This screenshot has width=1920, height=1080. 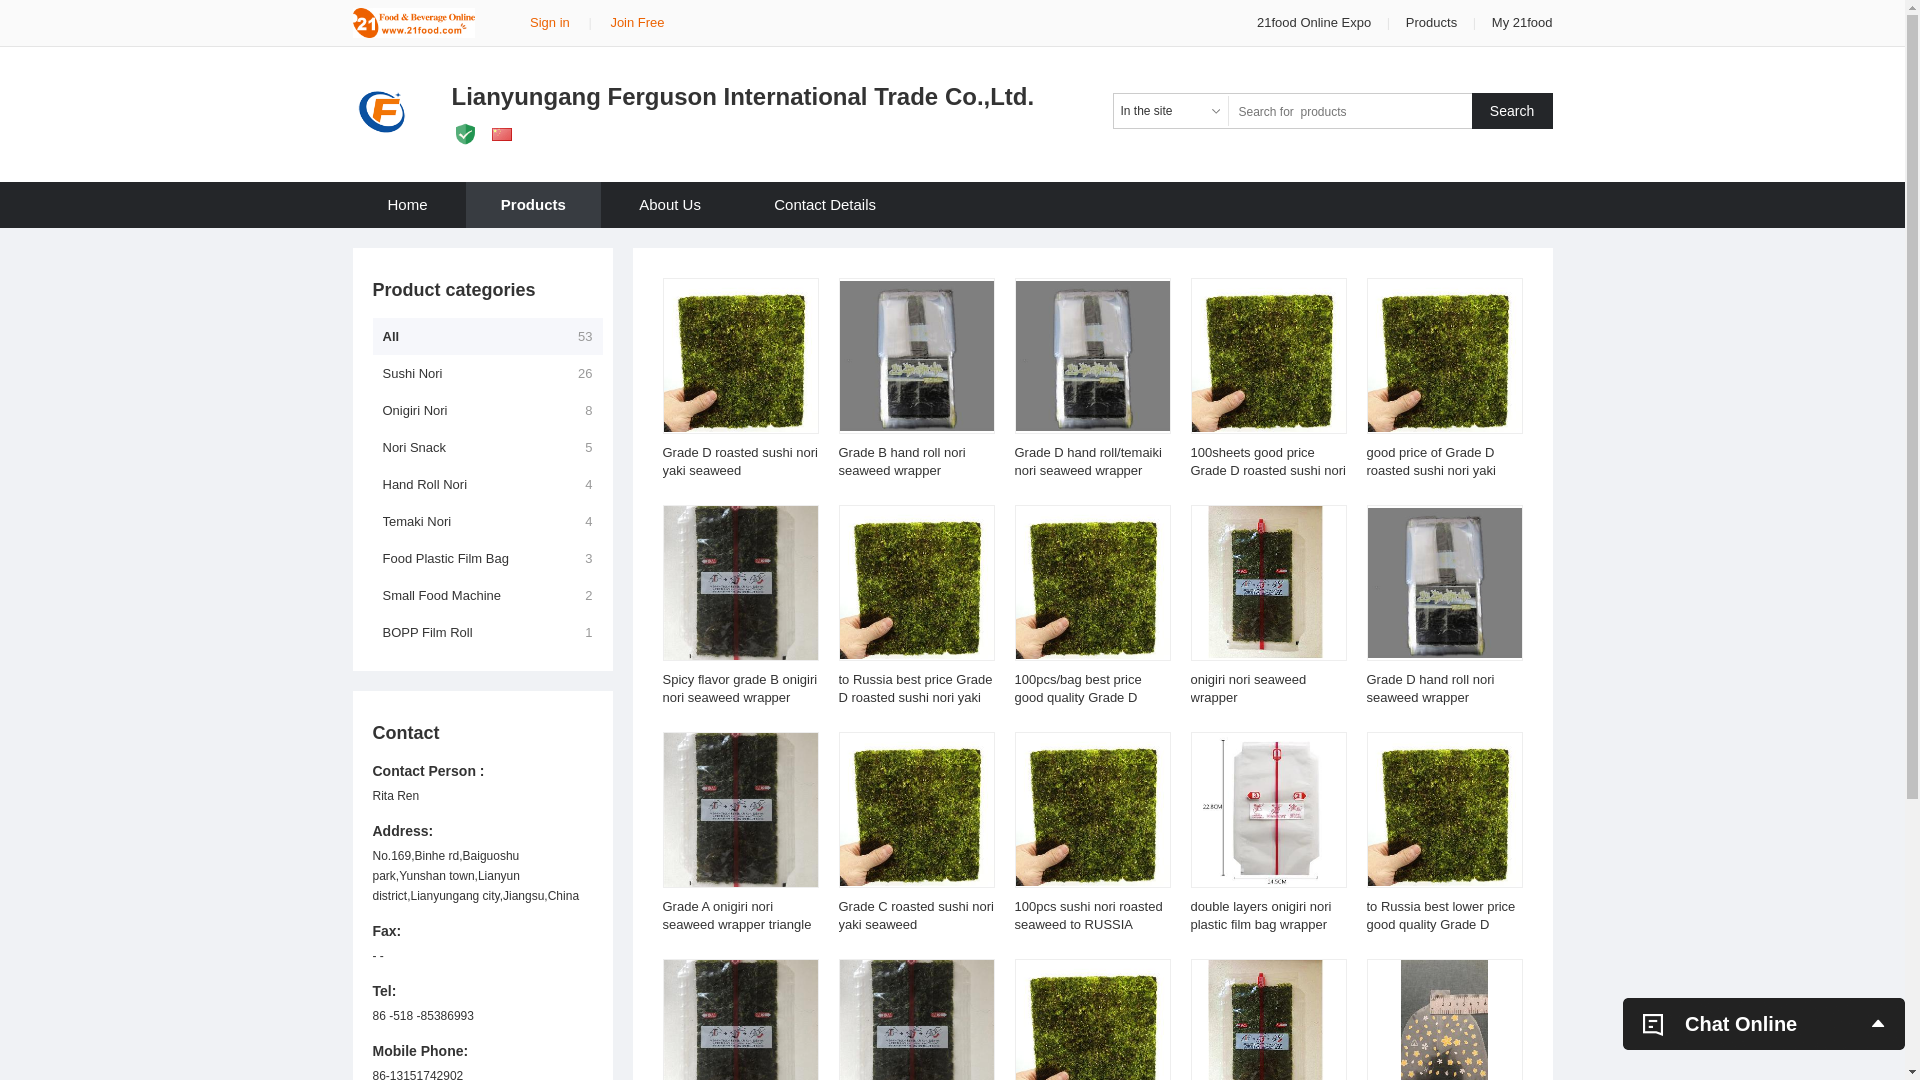 I want to click on Grade D hand roll nori seaweed wrapper 100sheets/bag, so click(x=1430, y=698).